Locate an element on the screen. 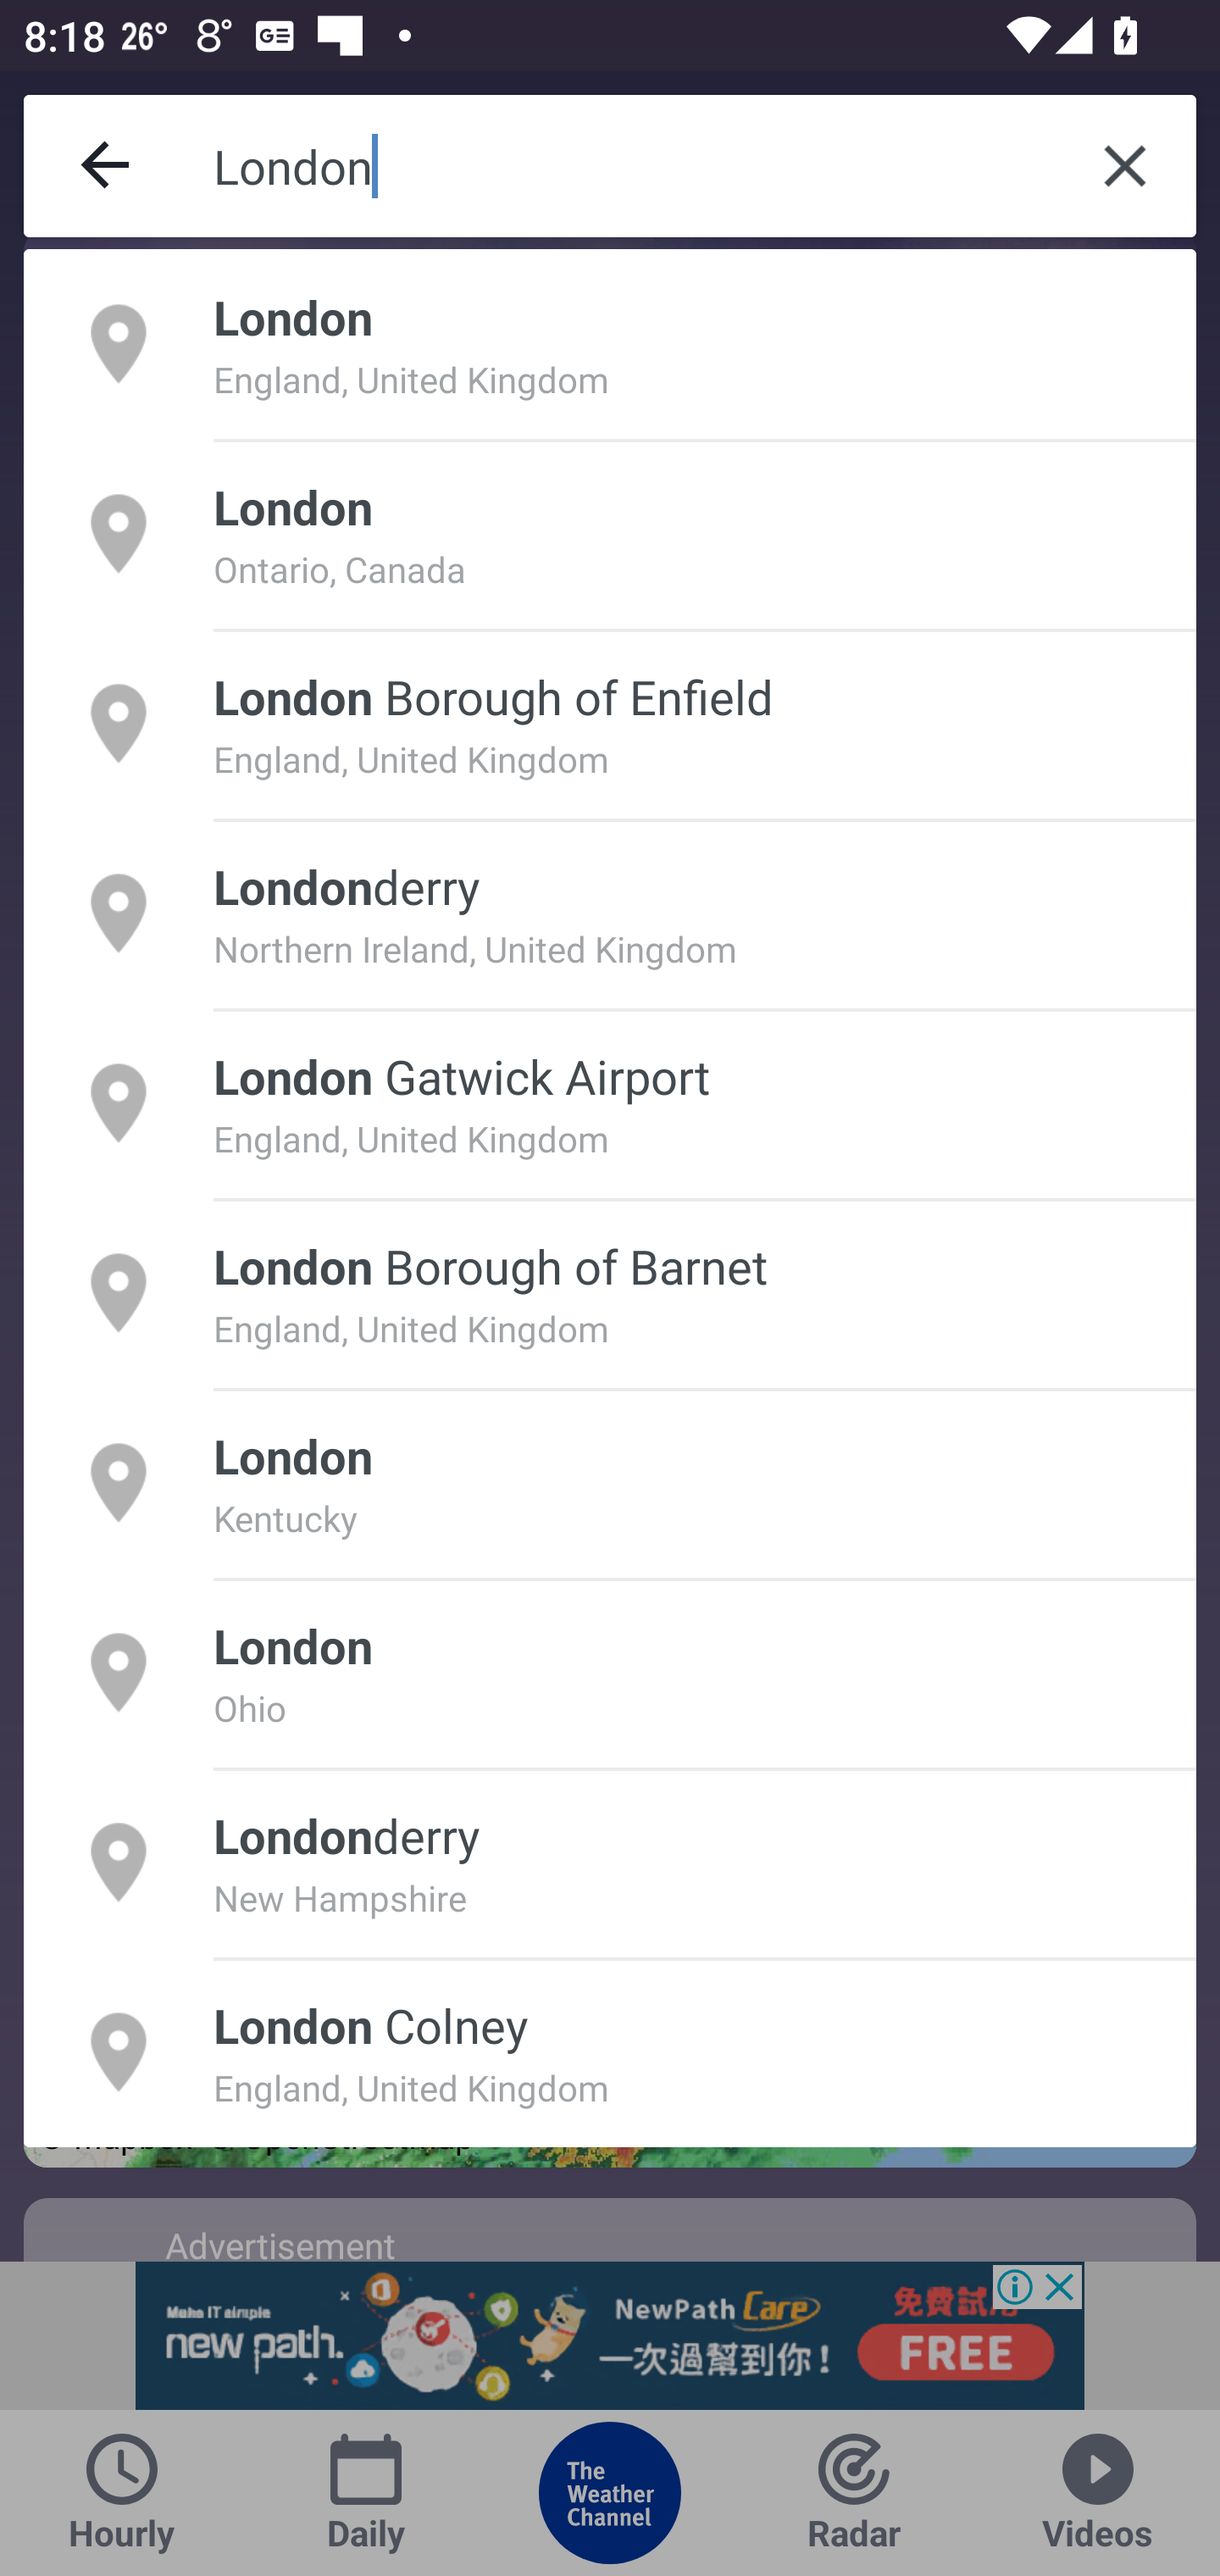 The height and width of the screenshot is (2576, 1220). Back is located at coordinates (107, 166).